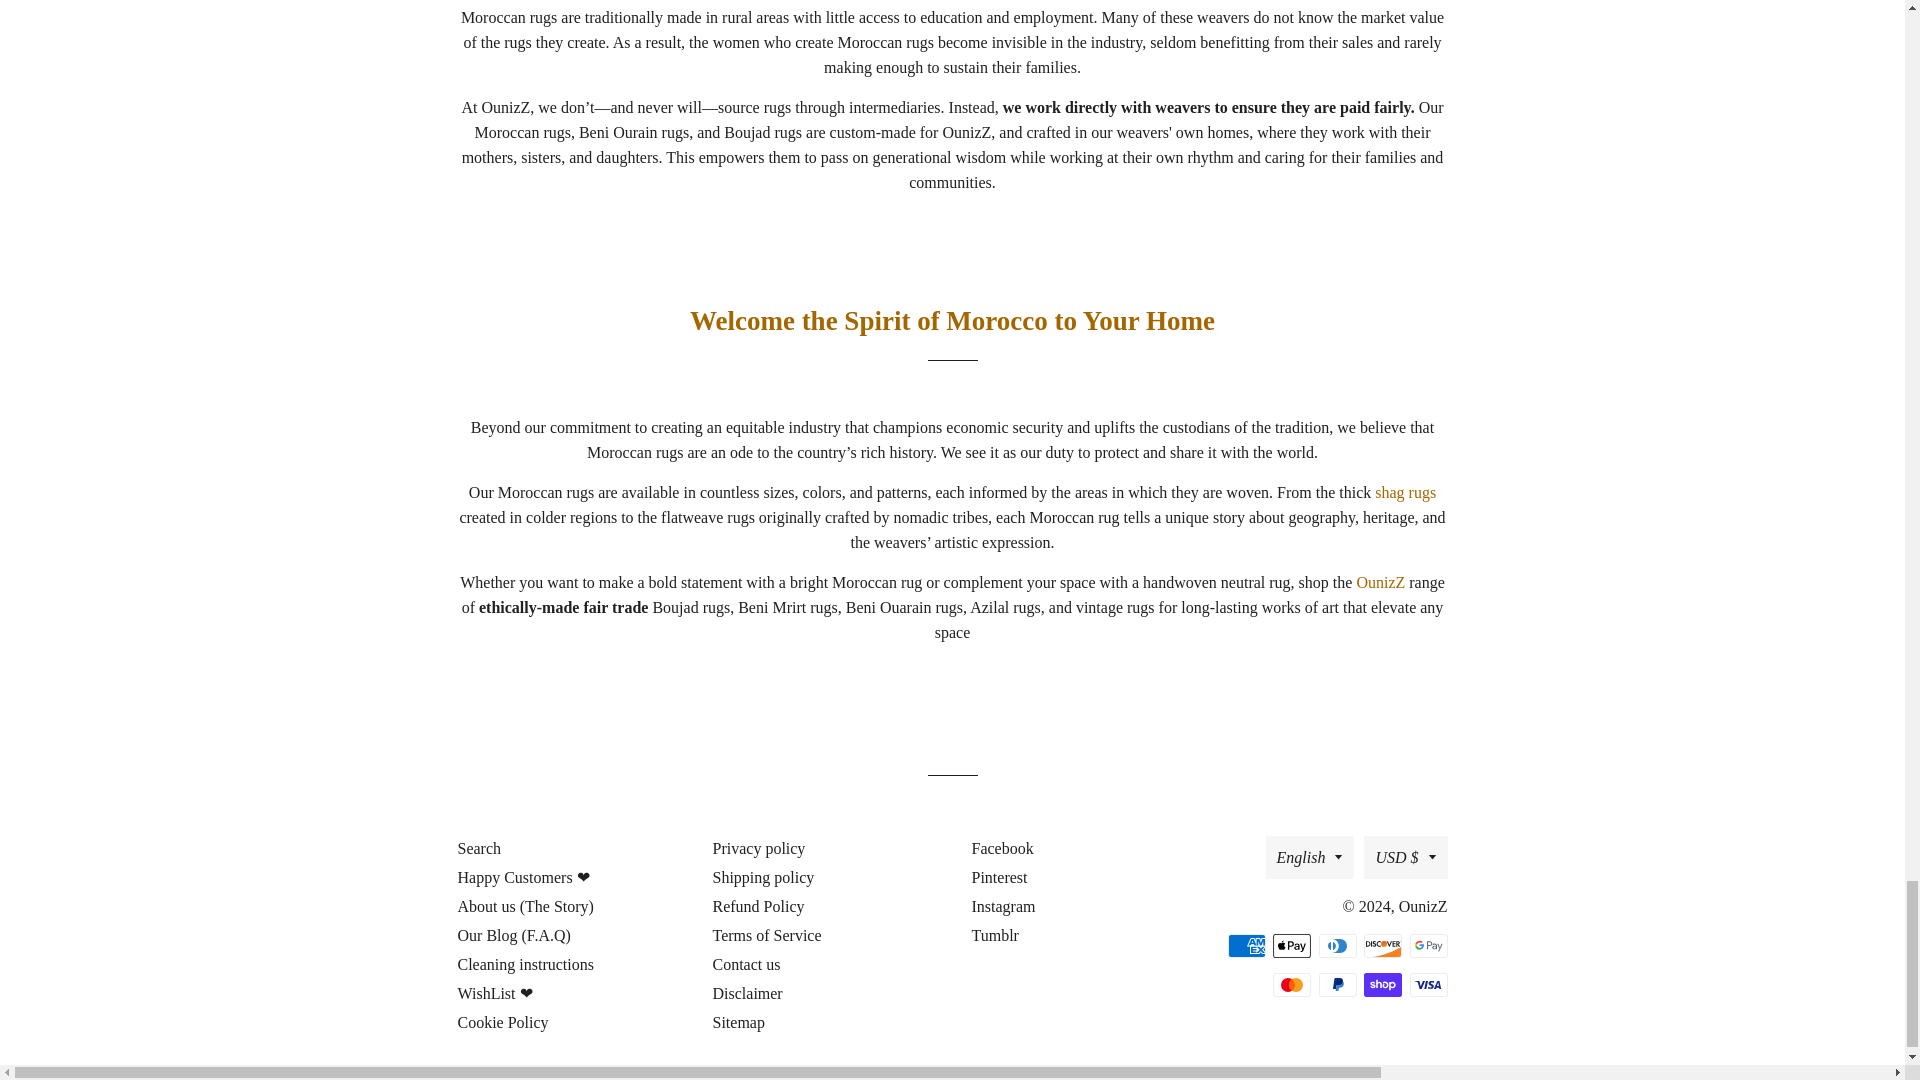 The image size is (1920, 1080). Describe the element at coordinates (1000, 848) in the screenshot. I see `OunizZ on Facebook` at that location.